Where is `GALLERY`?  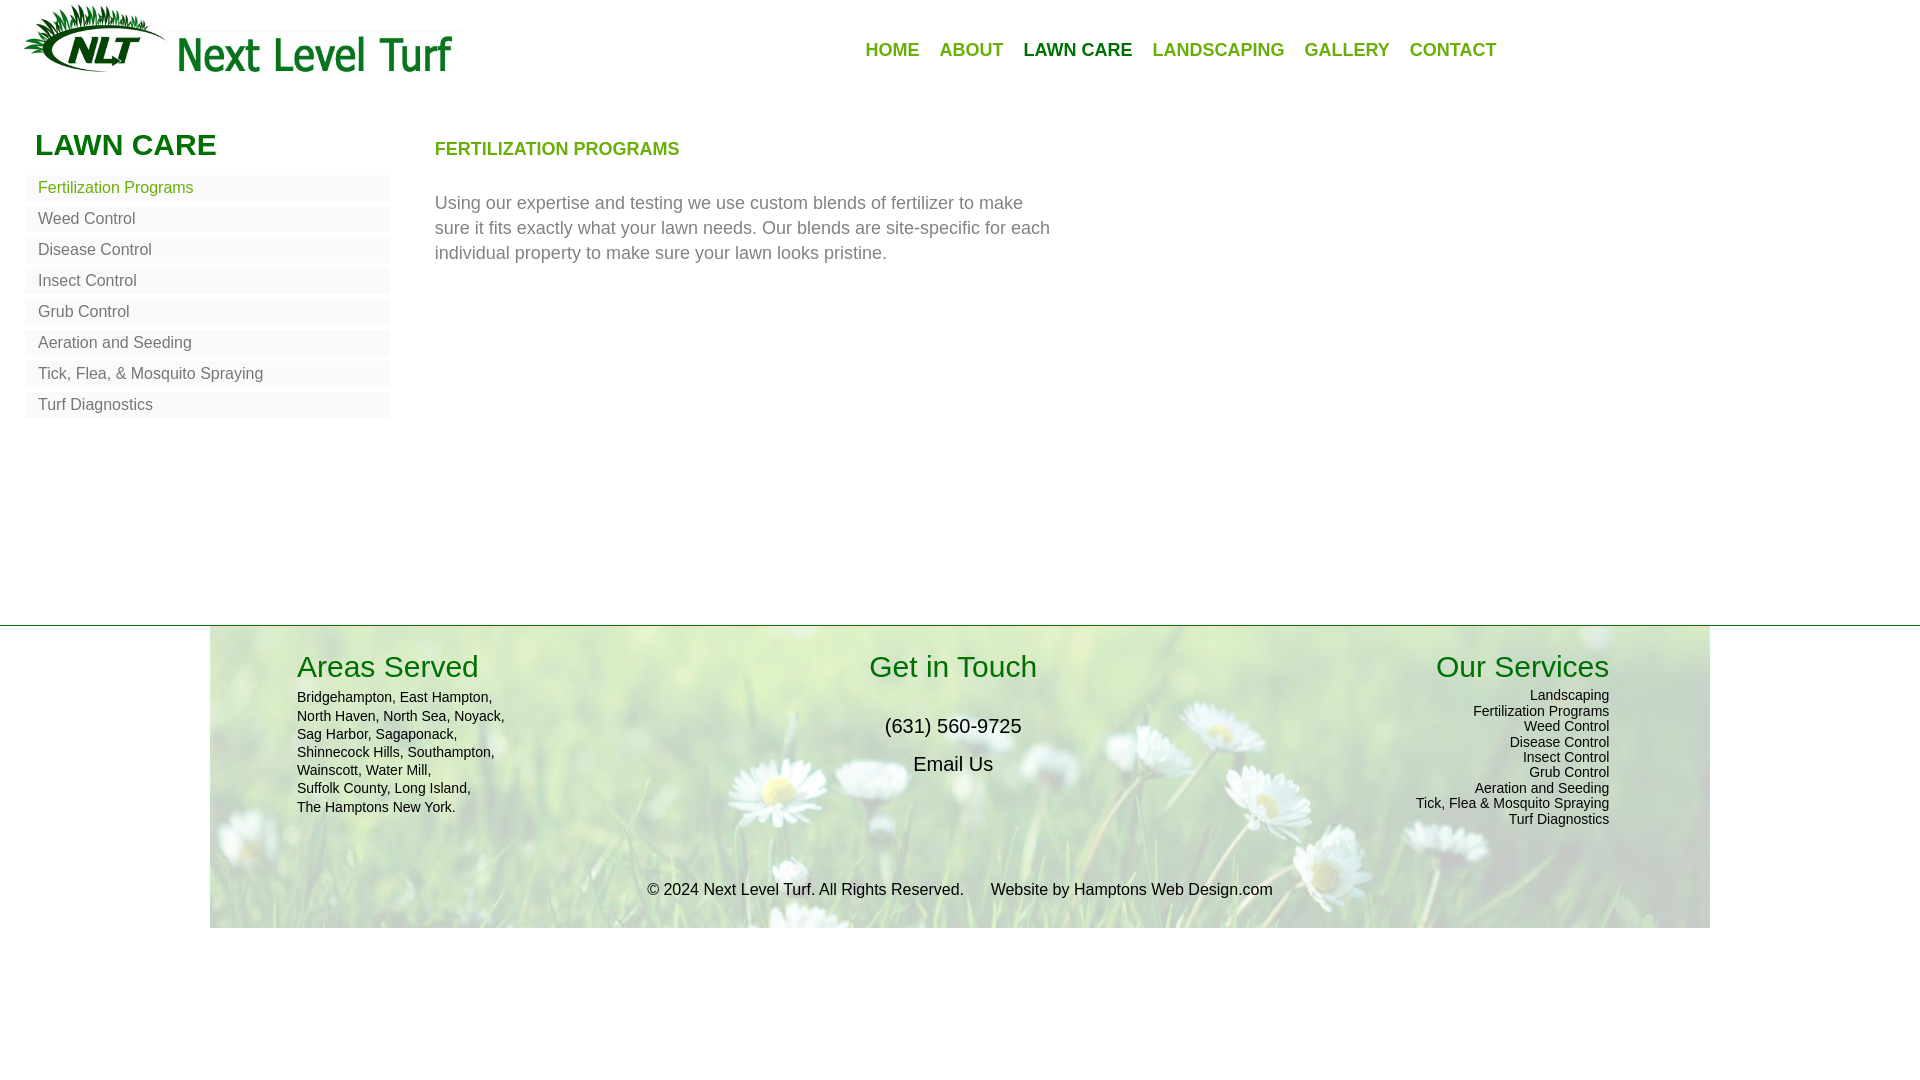 GALLERY is located at coordinates (1346, 50).